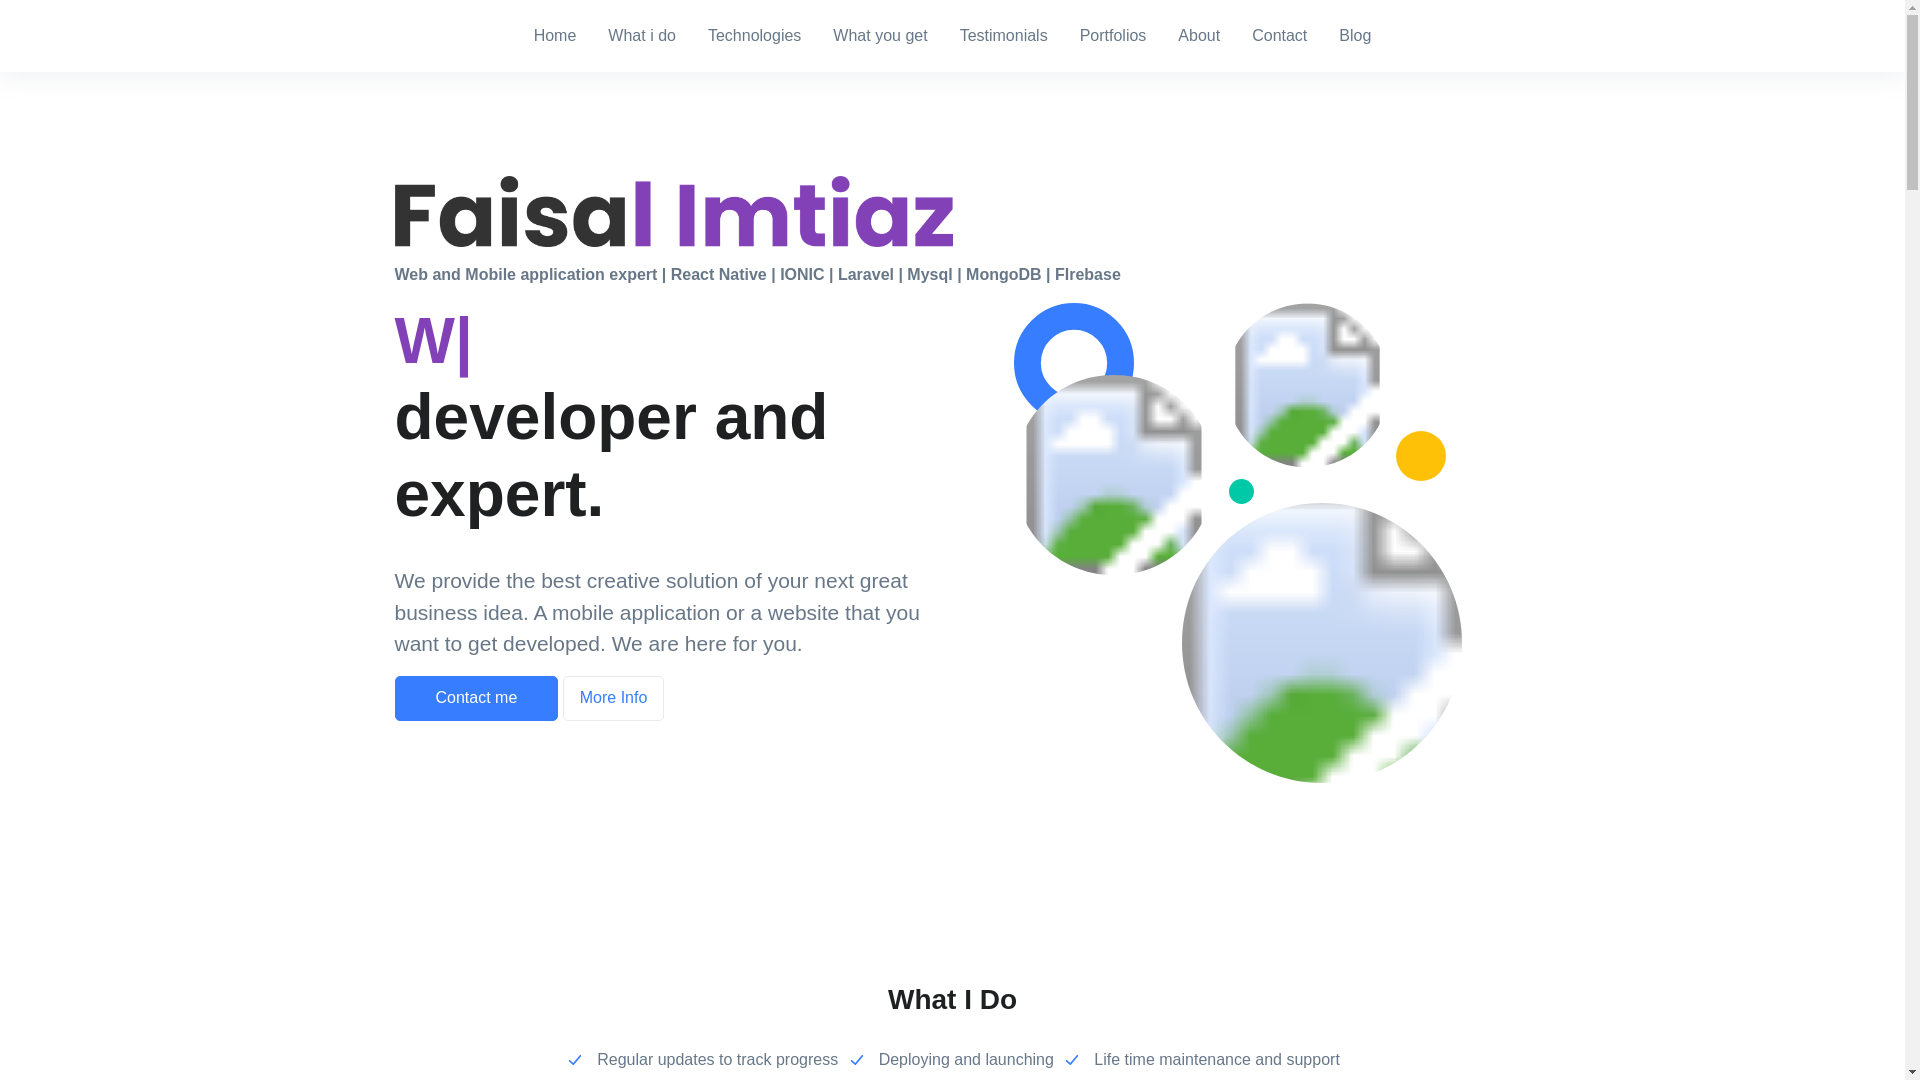  I want to click on About, so click(1198, 35).